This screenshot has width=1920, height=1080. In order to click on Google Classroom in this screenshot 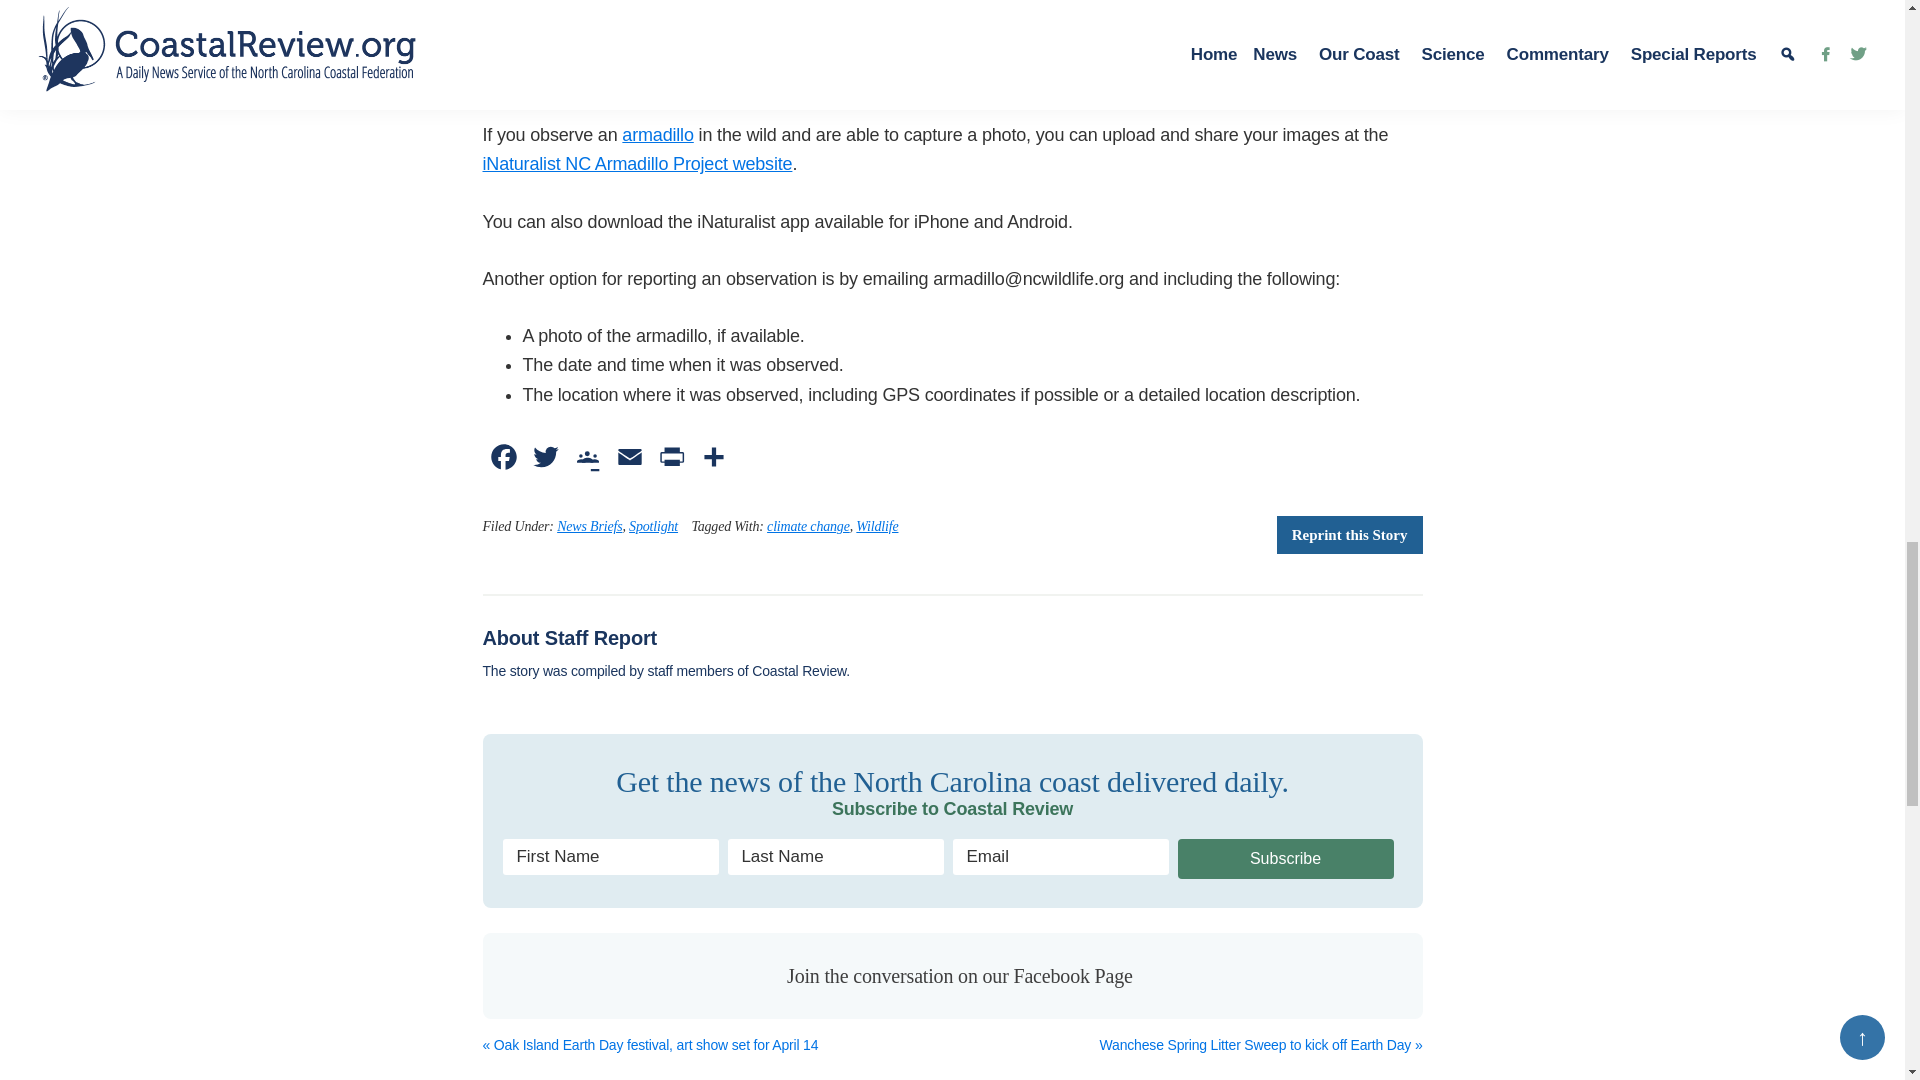, I will do `click(587, 462)`.